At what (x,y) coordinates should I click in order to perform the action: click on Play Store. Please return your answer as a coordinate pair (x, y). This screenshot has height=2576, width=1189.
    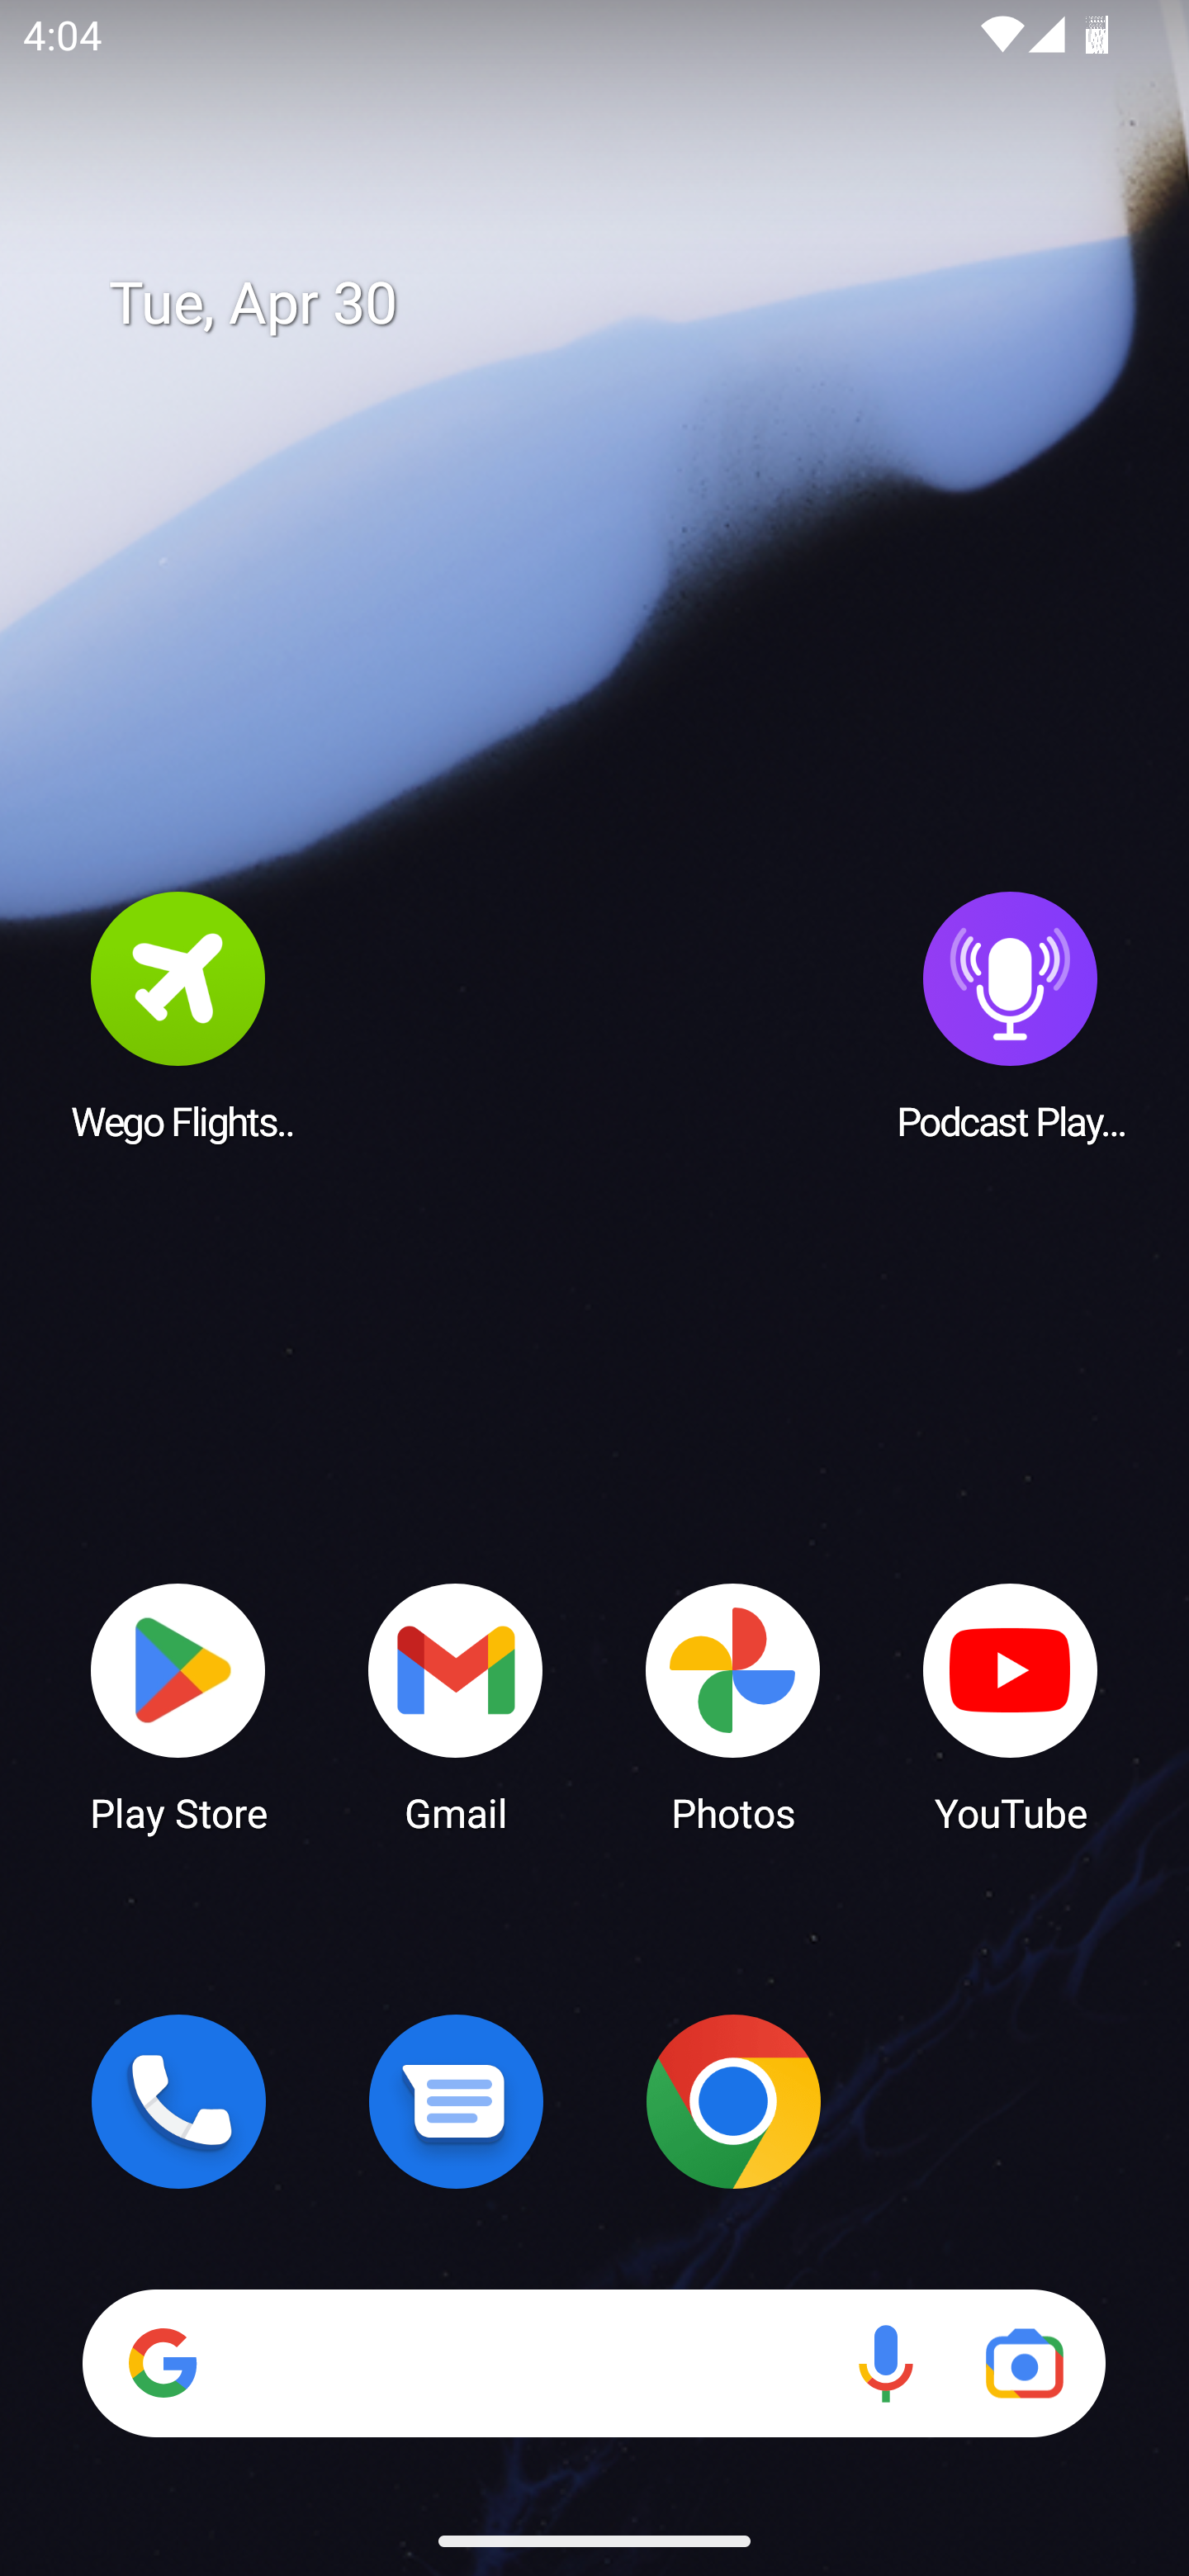
    Looking at the image, I should click on (178, 1706).